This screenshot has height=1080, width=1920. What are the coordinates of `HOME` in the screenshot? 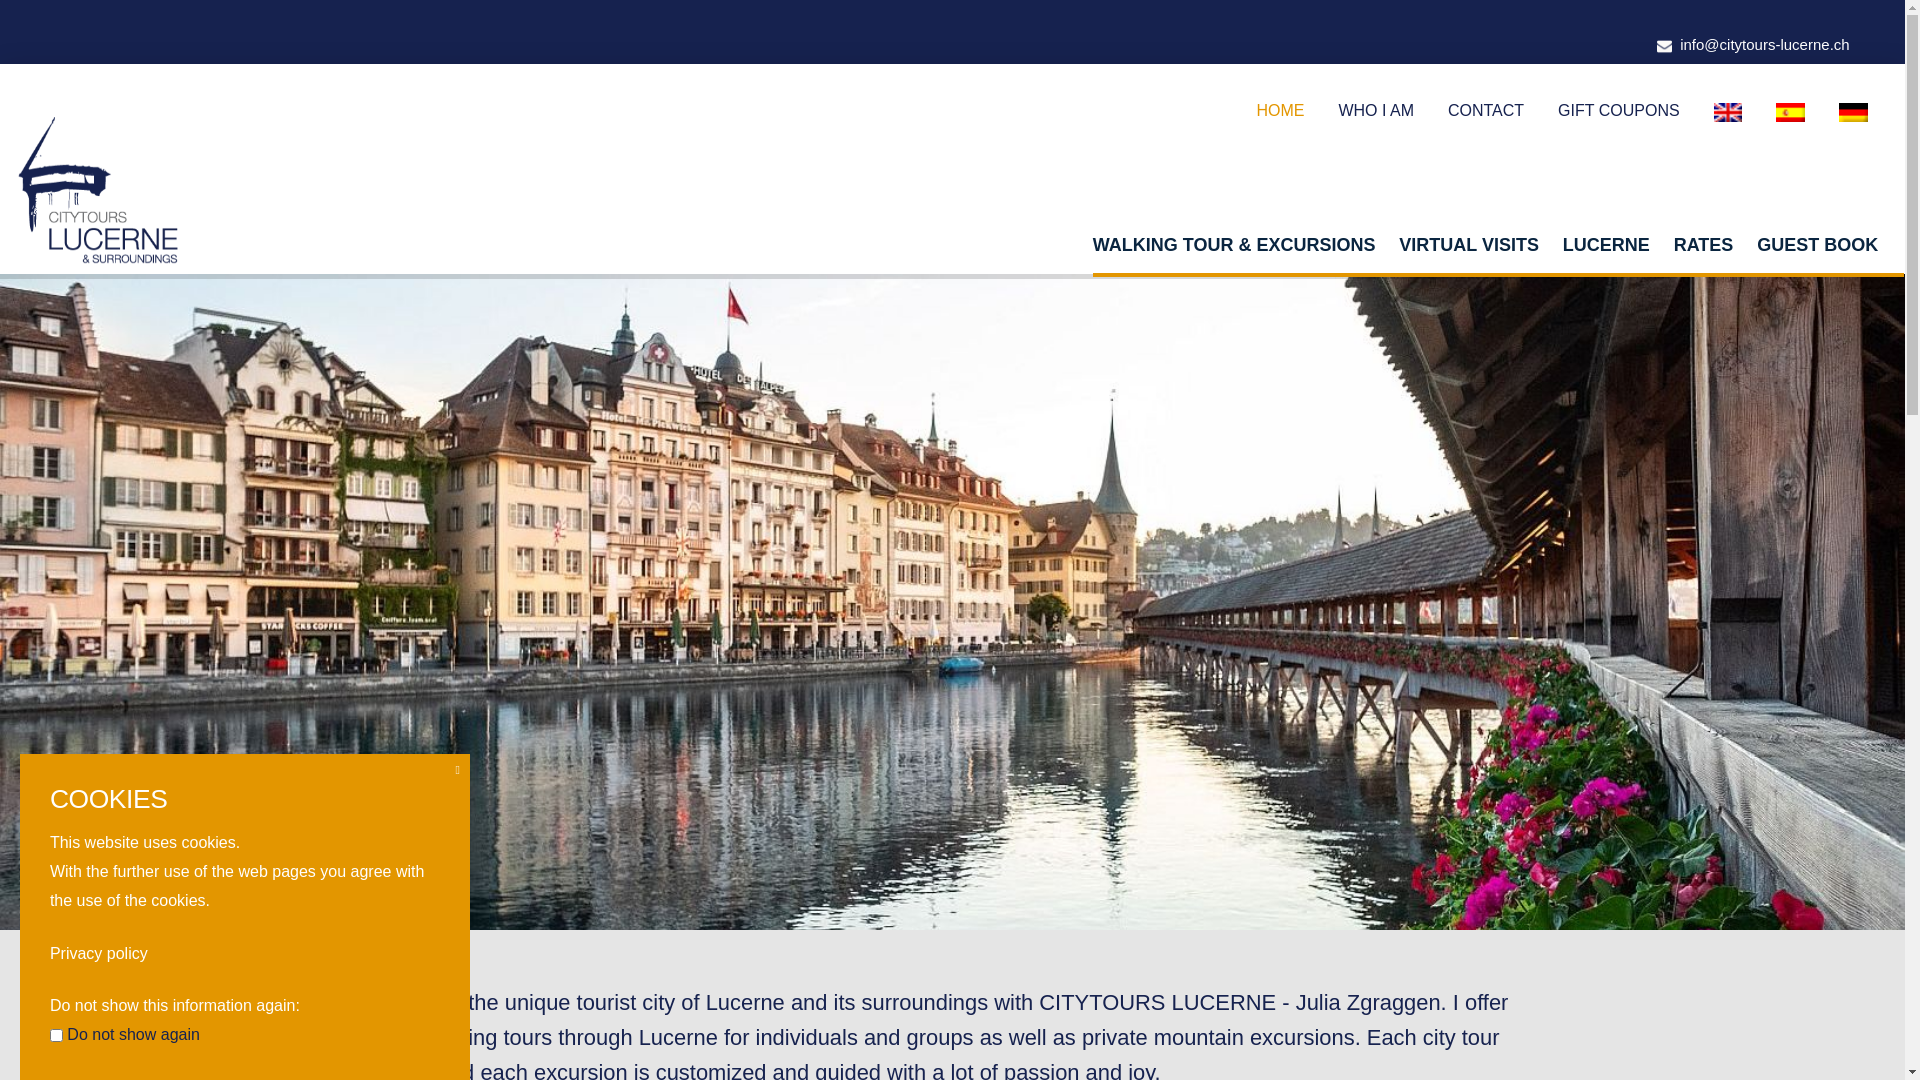 It's located at (1280, 111).